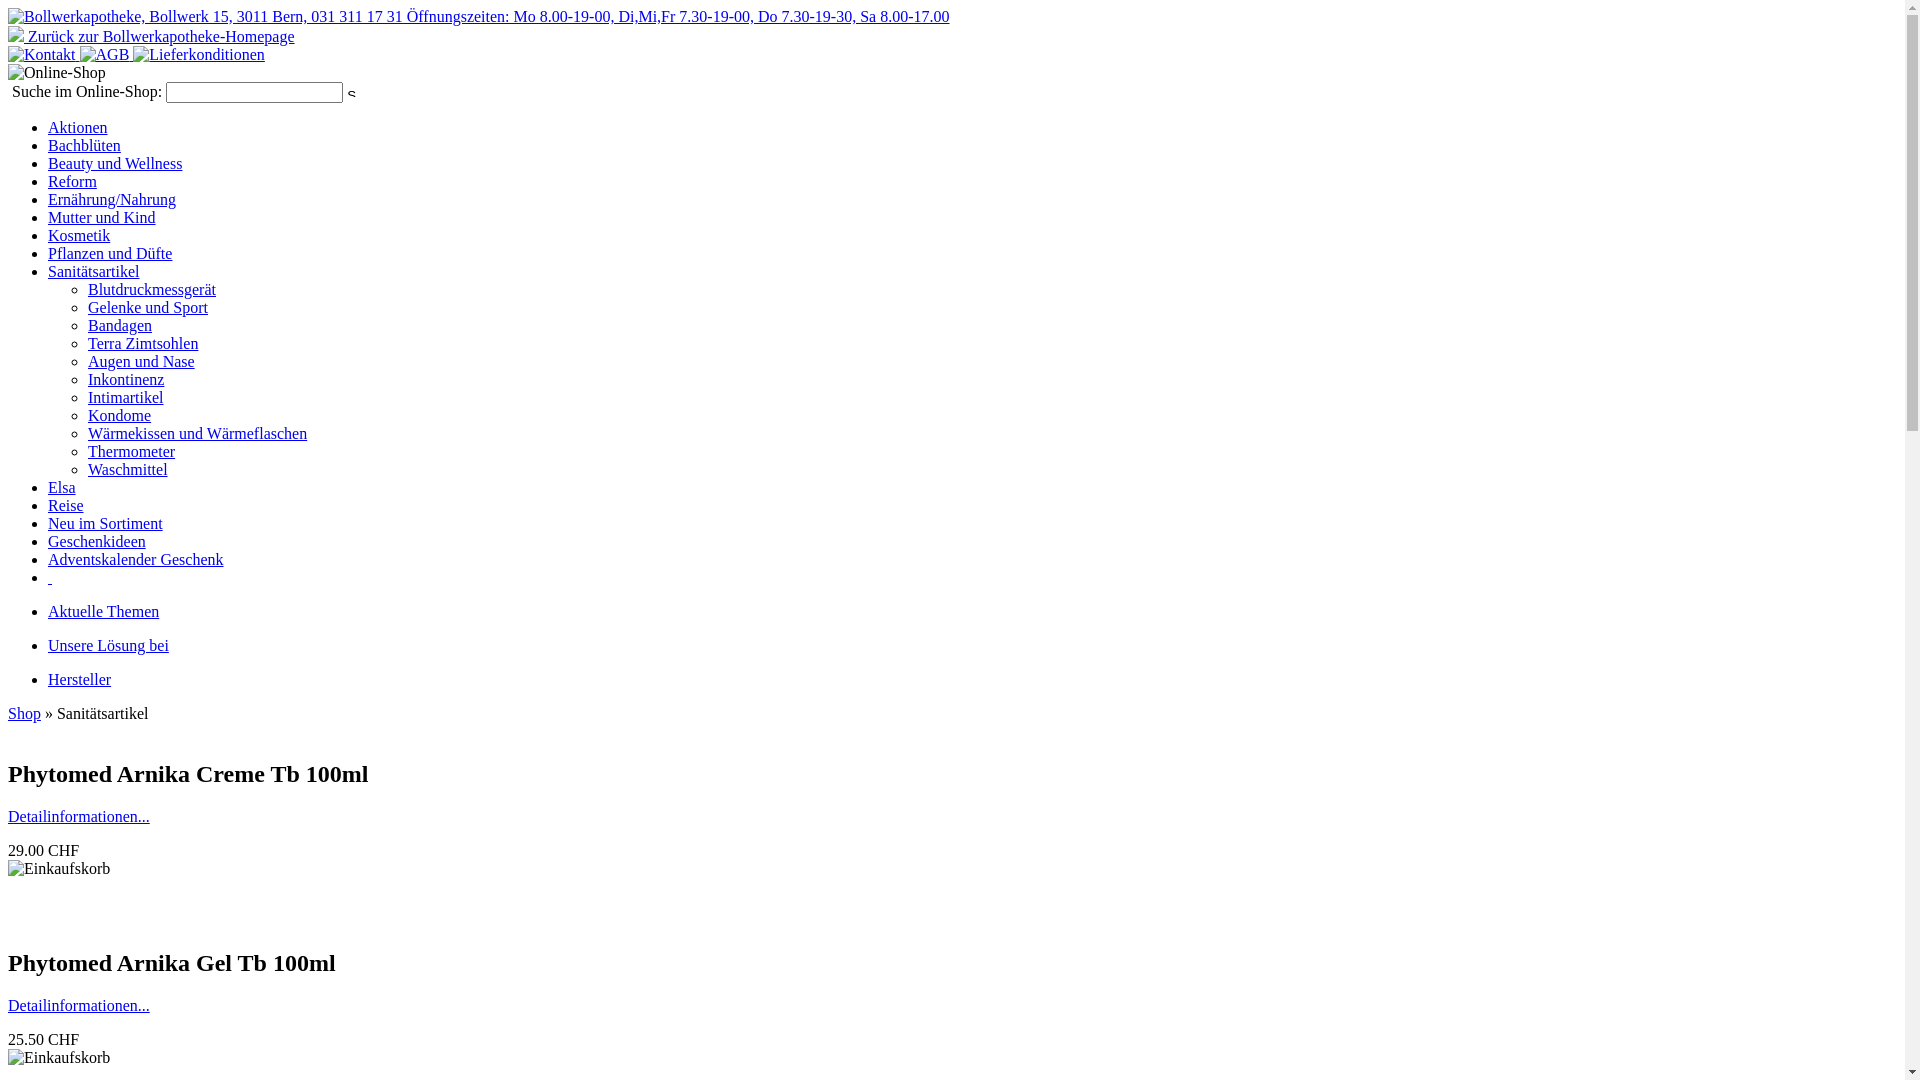  I want to click on Aktuelle Themen, so click(104, 612).